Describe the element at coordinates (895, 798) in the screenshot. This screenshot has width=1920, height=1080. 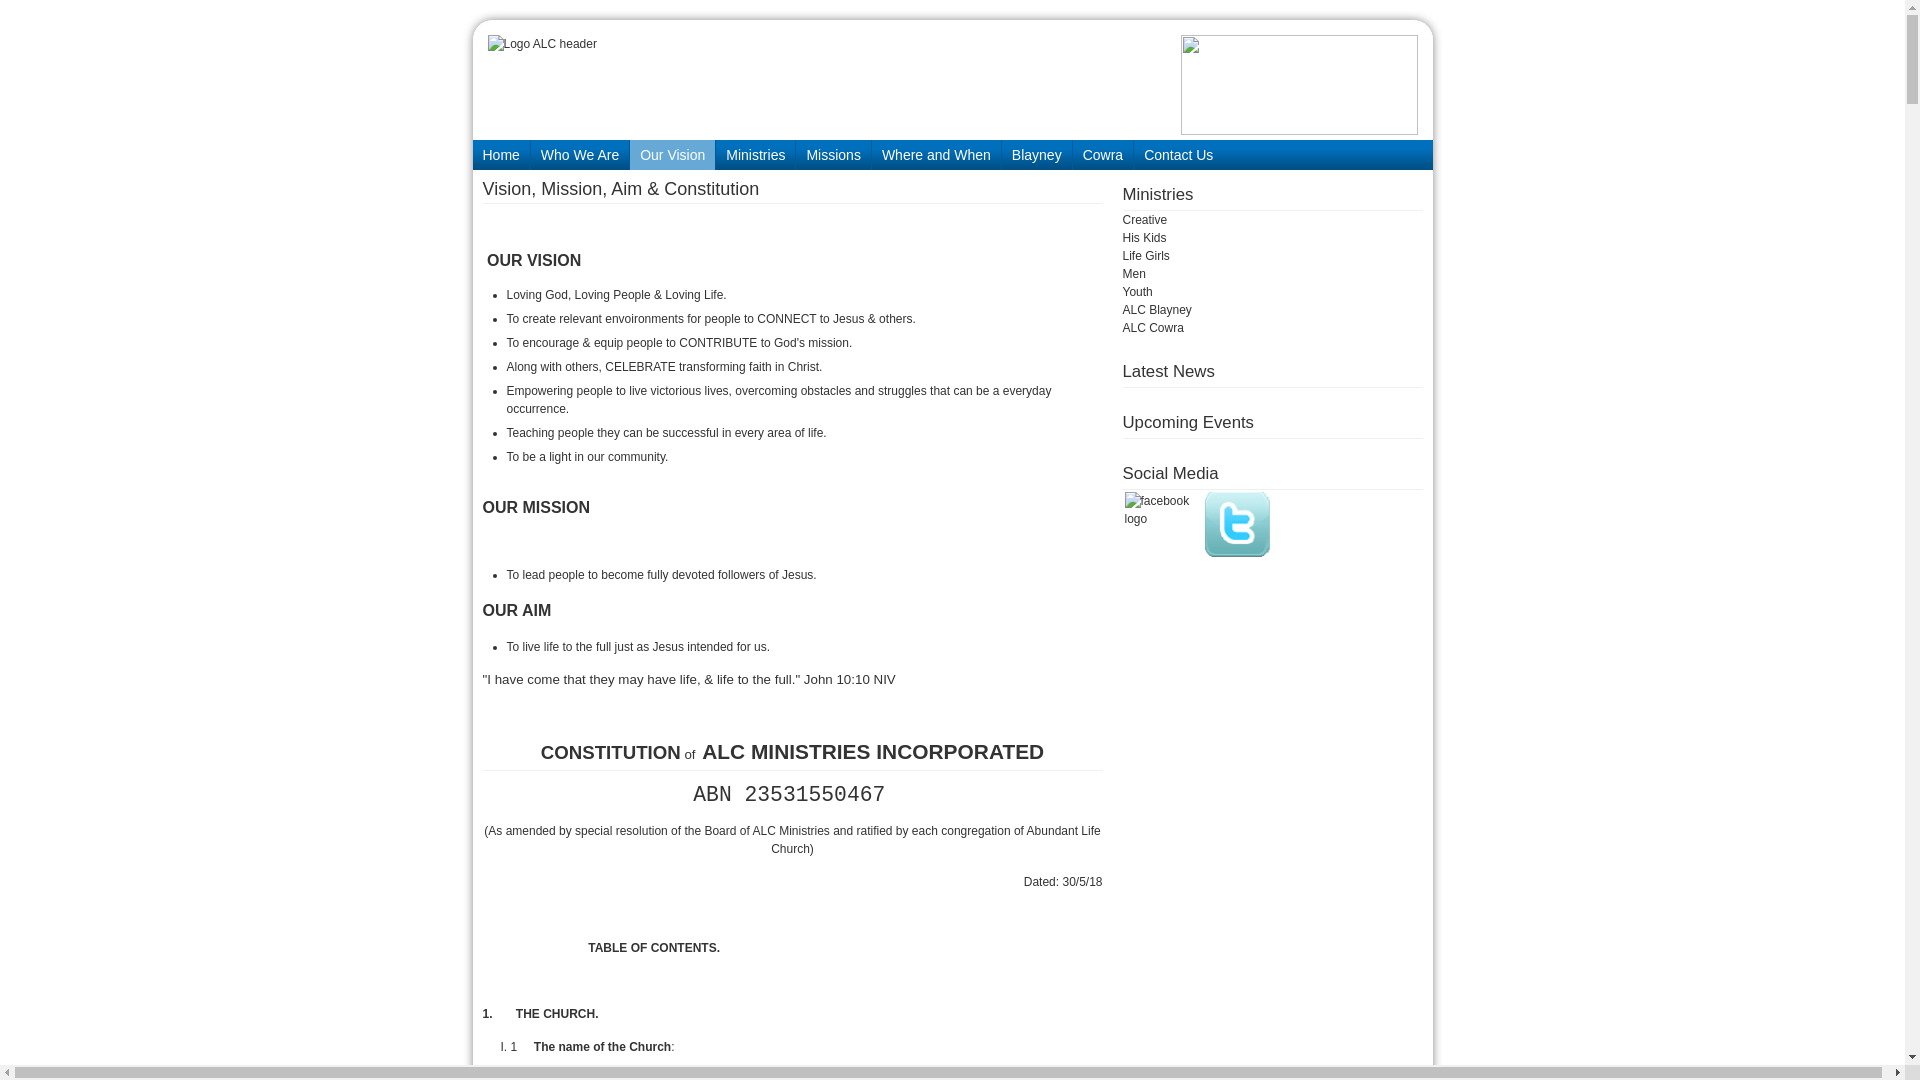
I see ` ` at that location.